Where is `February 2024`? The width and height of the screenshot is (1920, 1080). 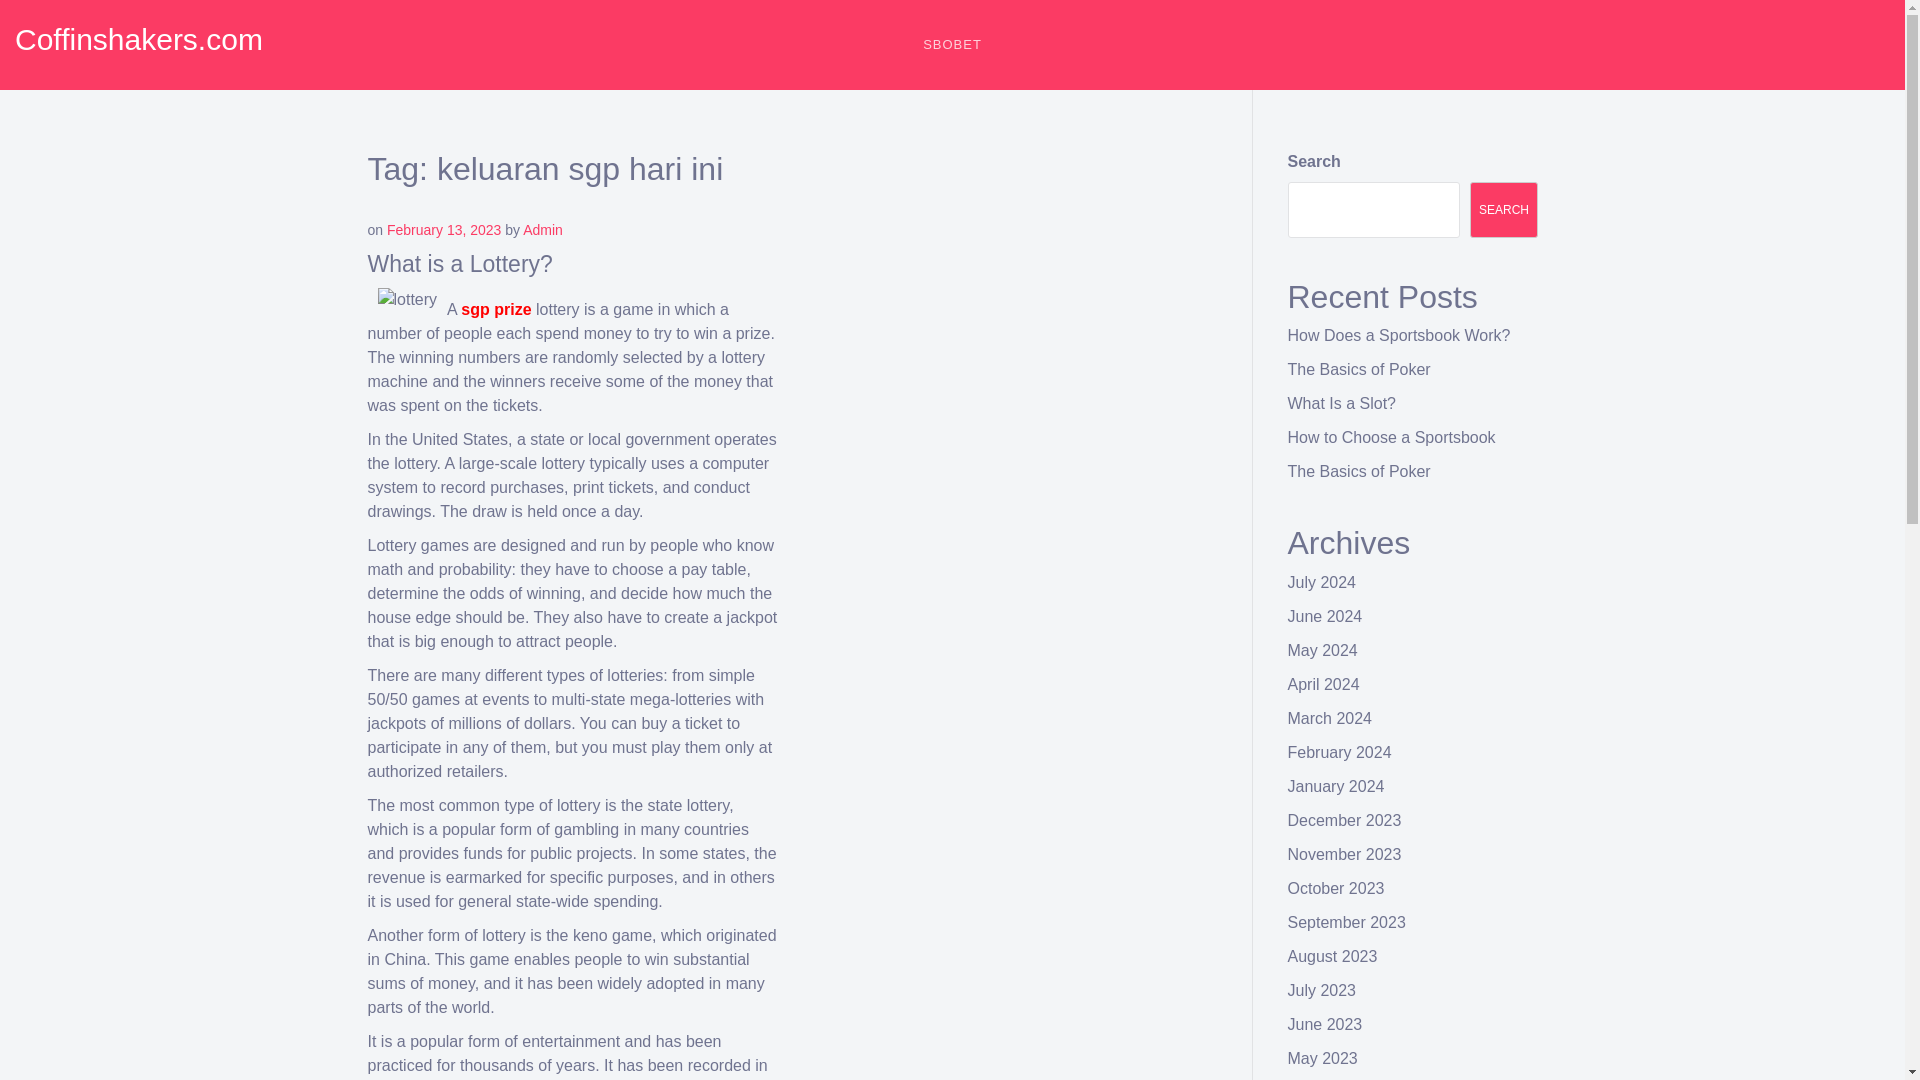
February 2024 is located at coordinates (1340, 752).